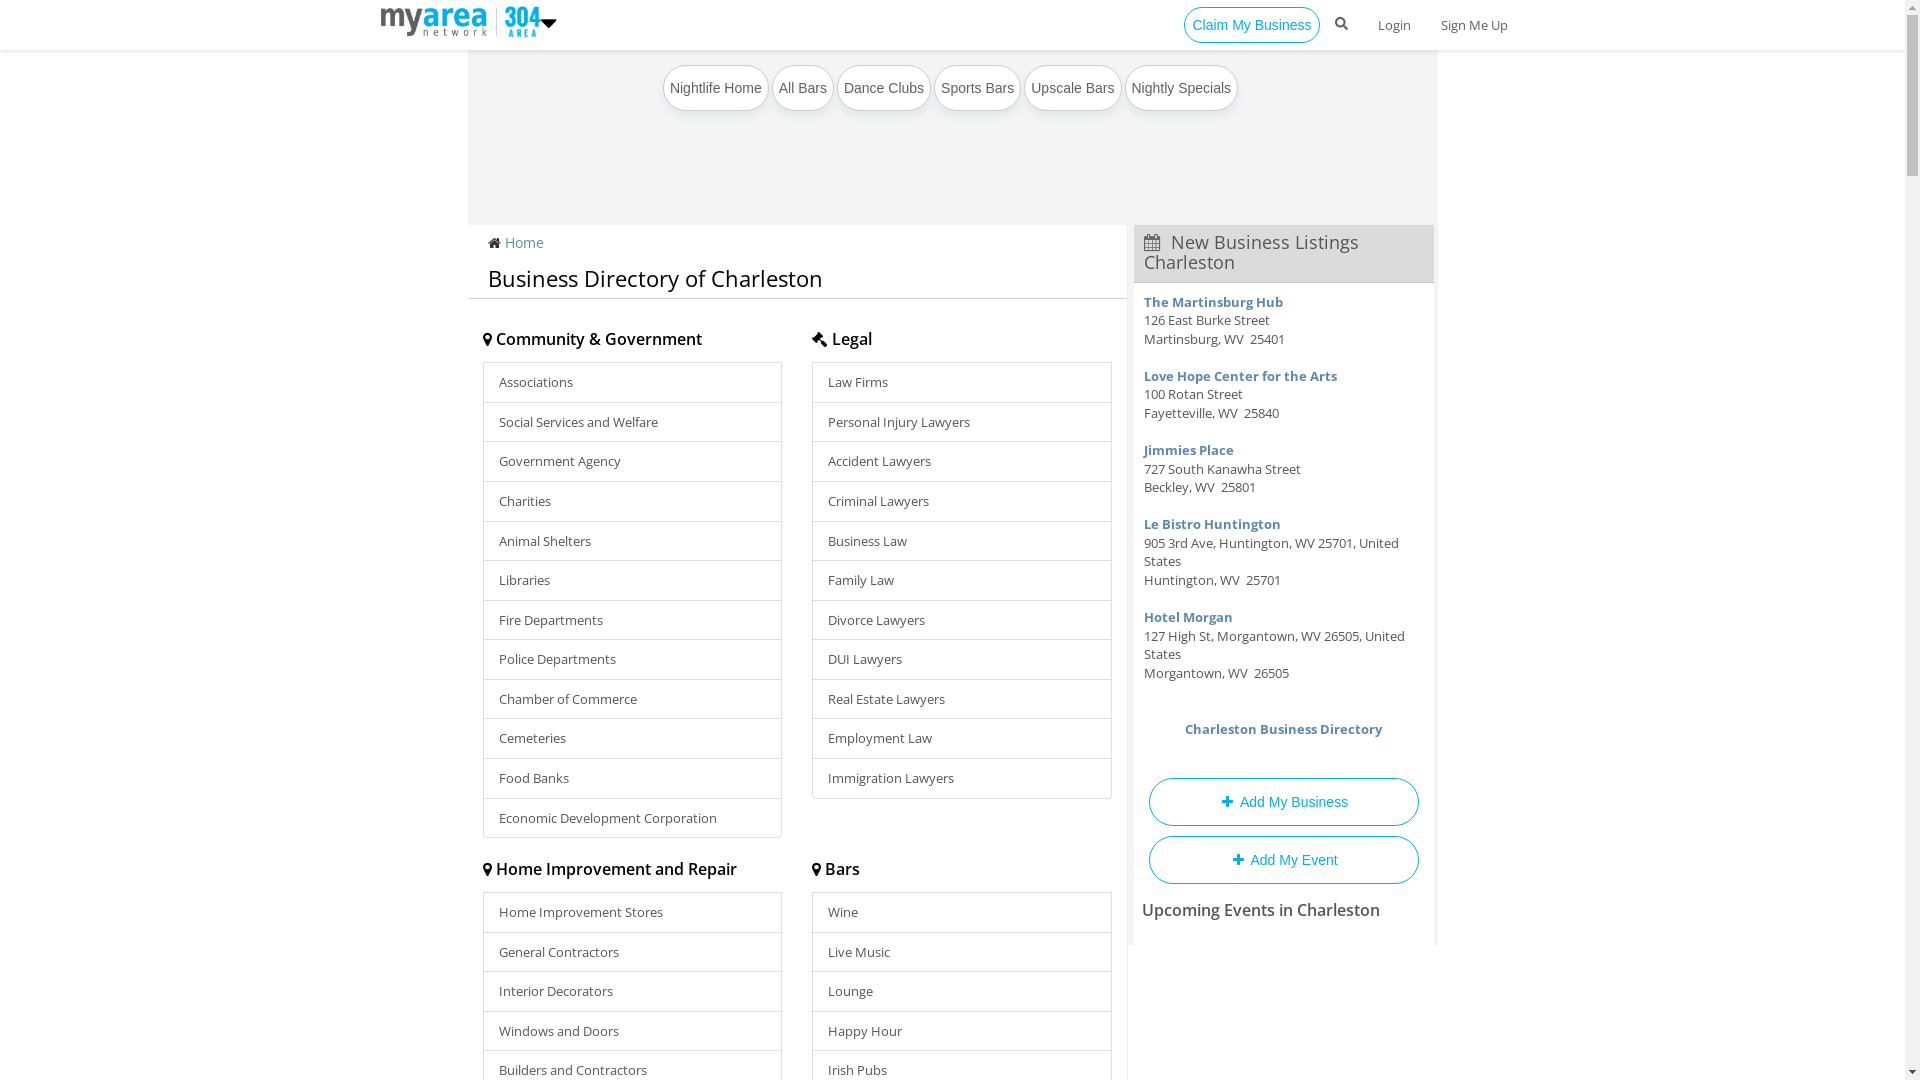 The width and height of the screenshot is (1920, 1080). I want to click on Divorce Lawyers, so click(962, 620).